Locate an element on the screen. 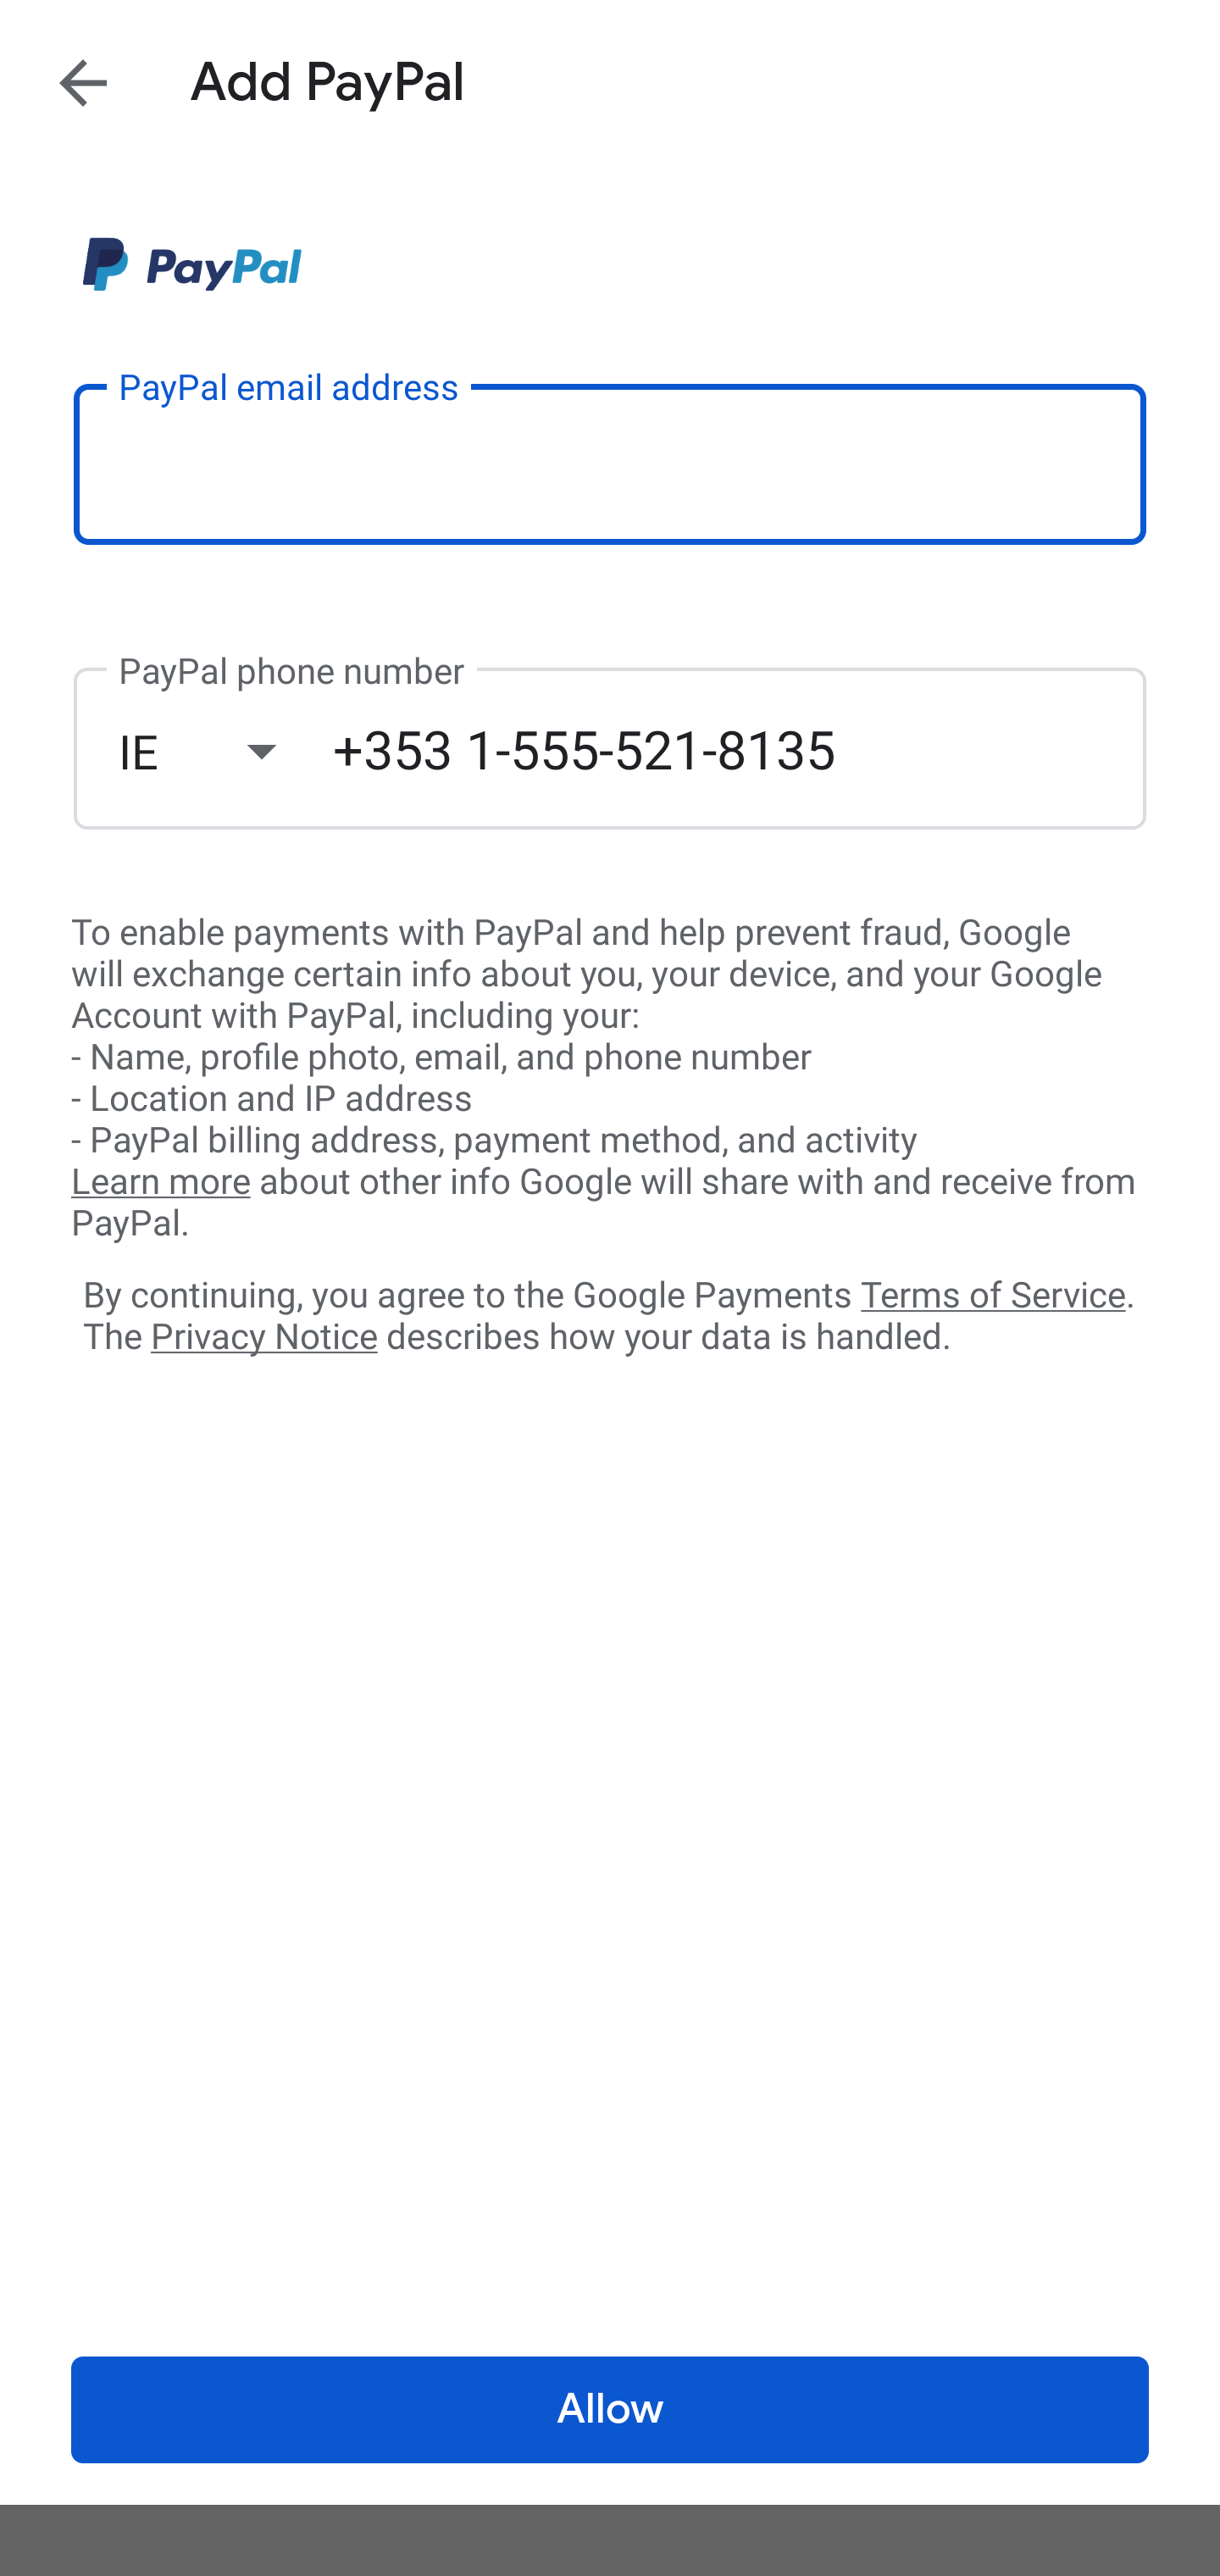 This screenshot has width=1220, height=2576. Navigate up is located at coordinates (83, 82).